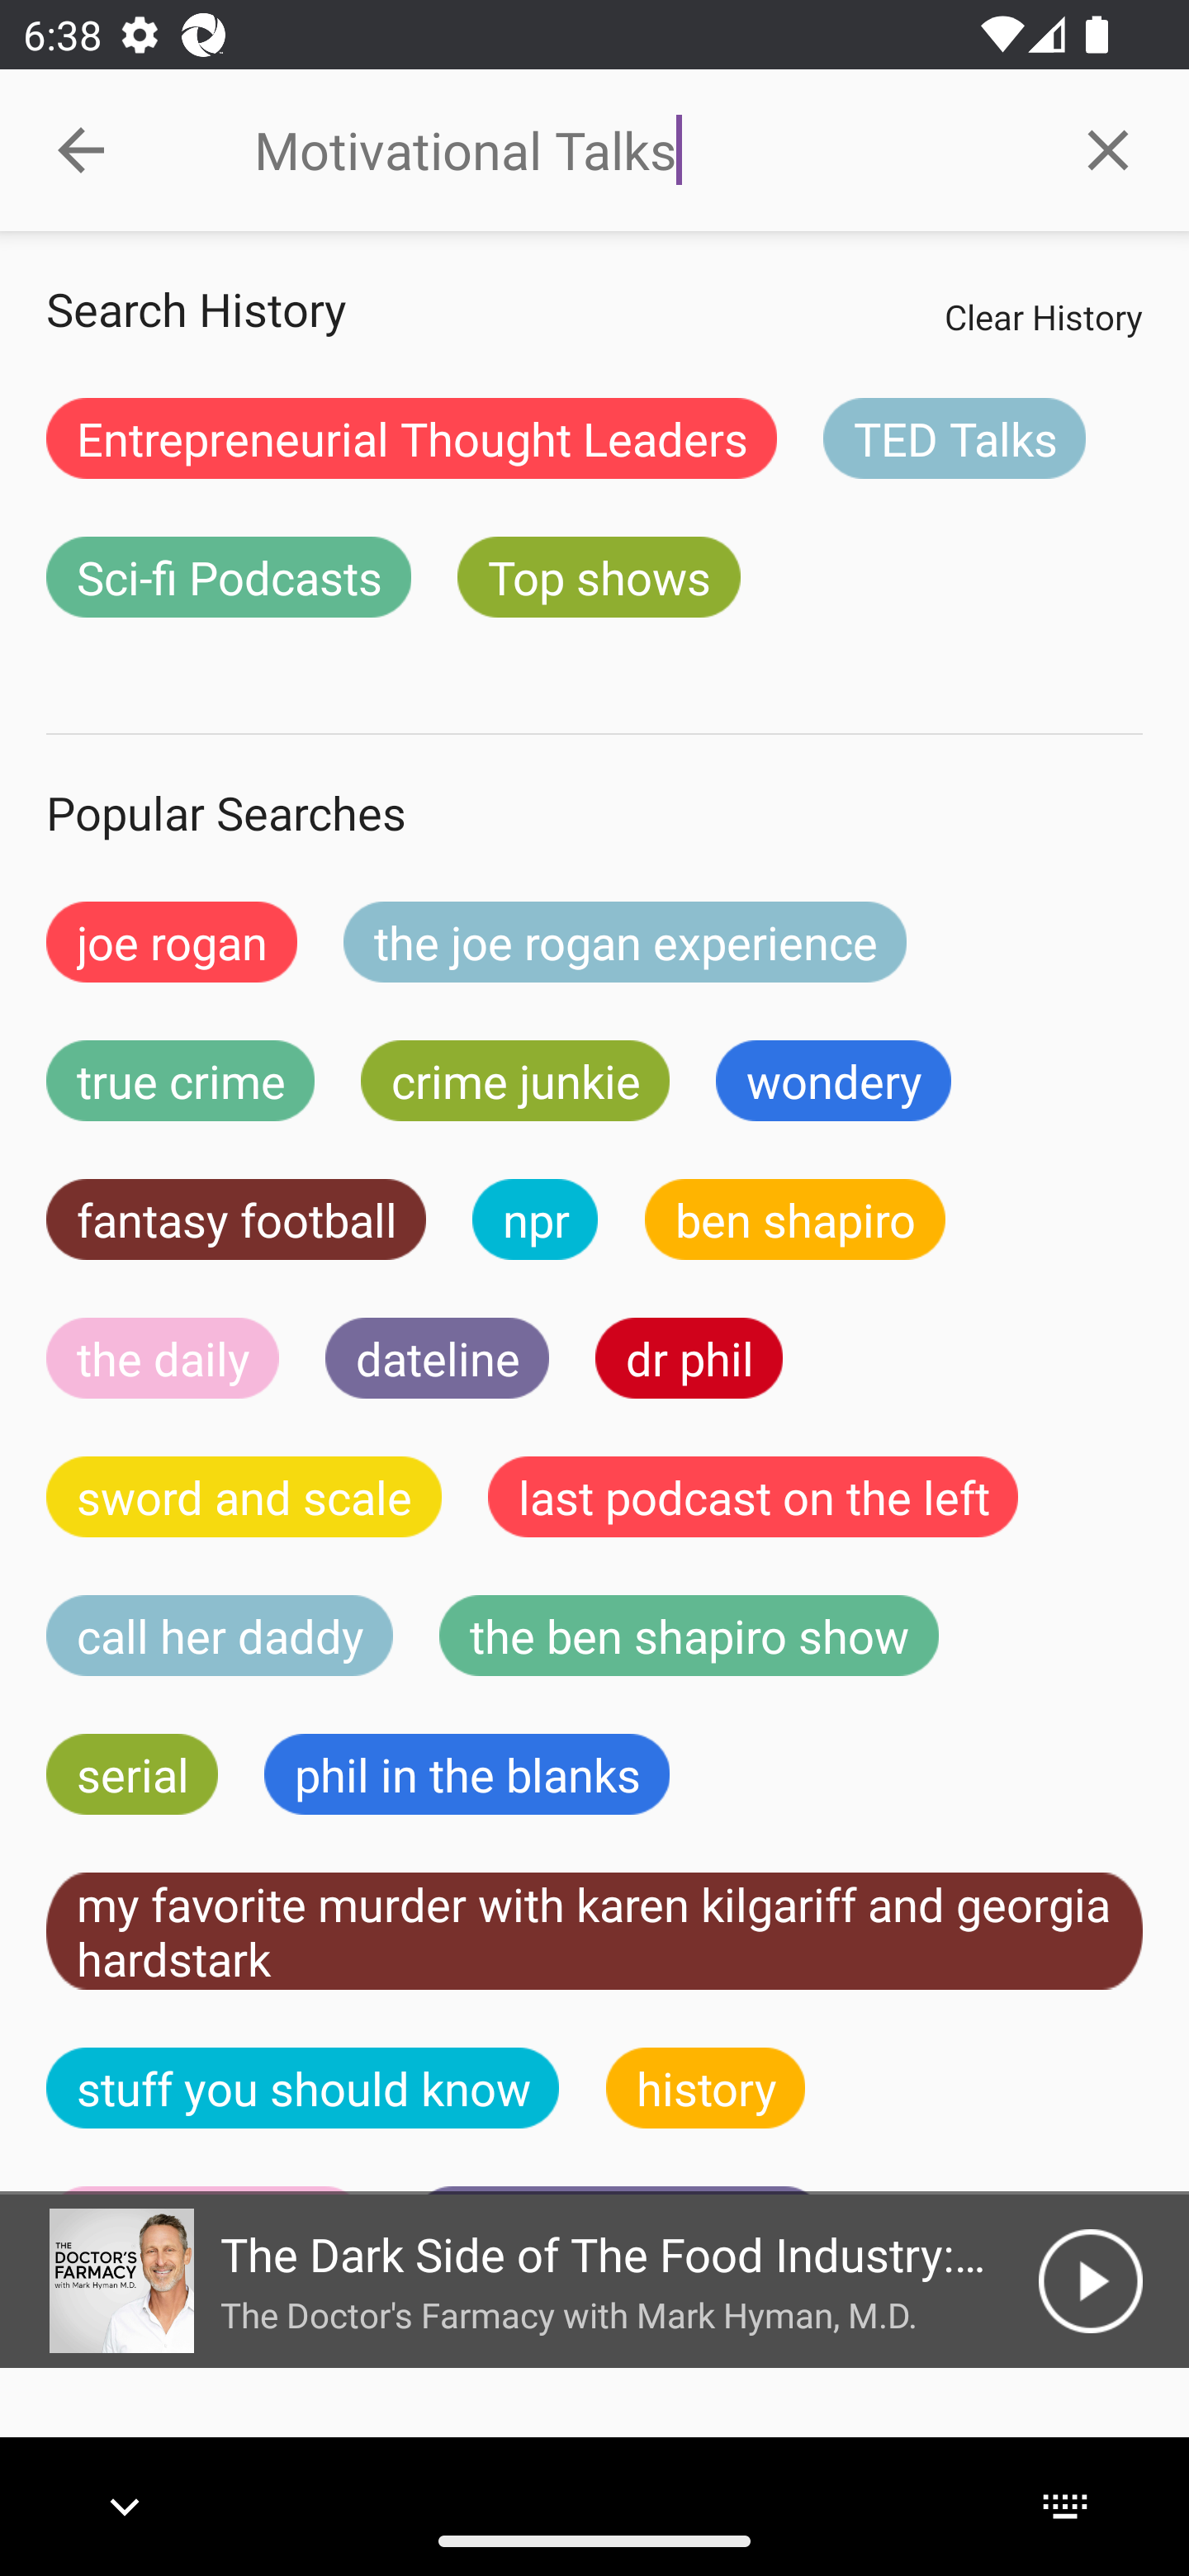  I want to click on dr phil, so click(689, 1359).